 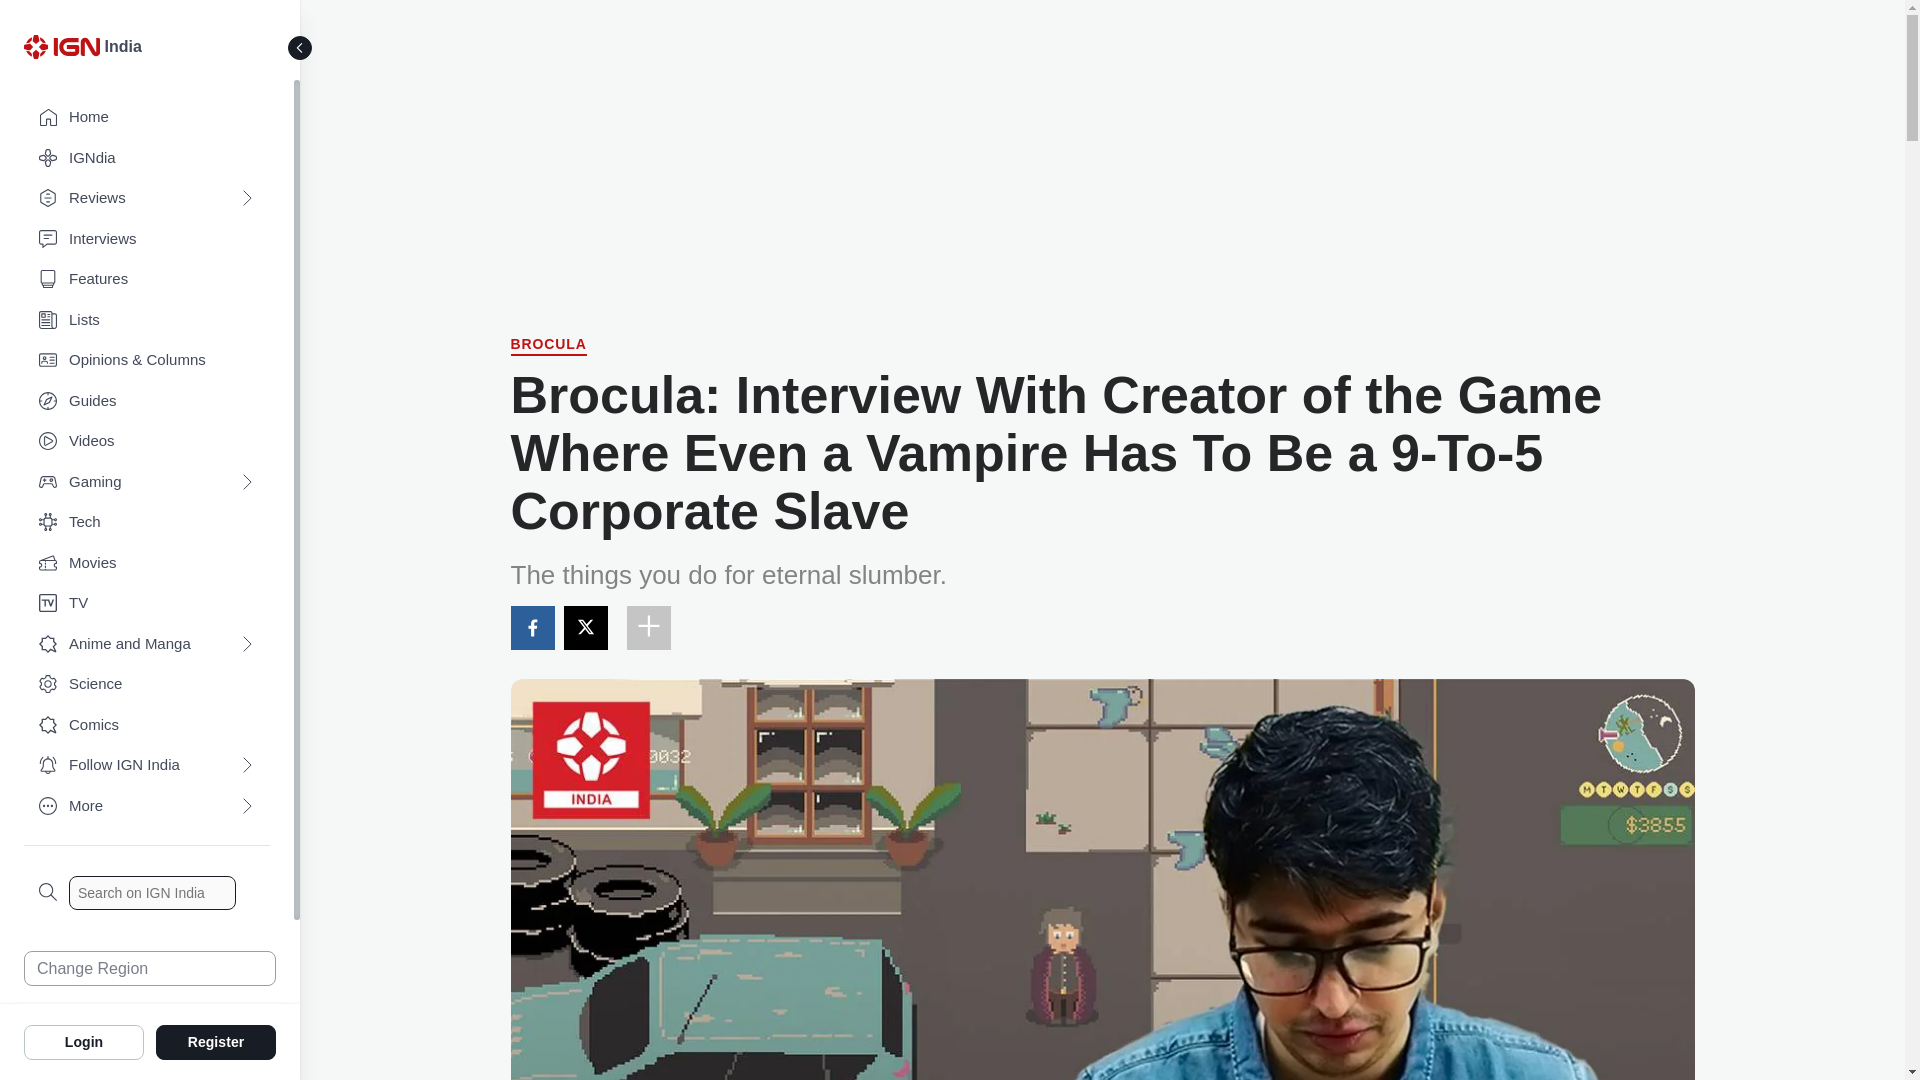 What do you see at coordinates (146, 564) in the screenshot?
I see `Movies` at bounding box center [146, 564].